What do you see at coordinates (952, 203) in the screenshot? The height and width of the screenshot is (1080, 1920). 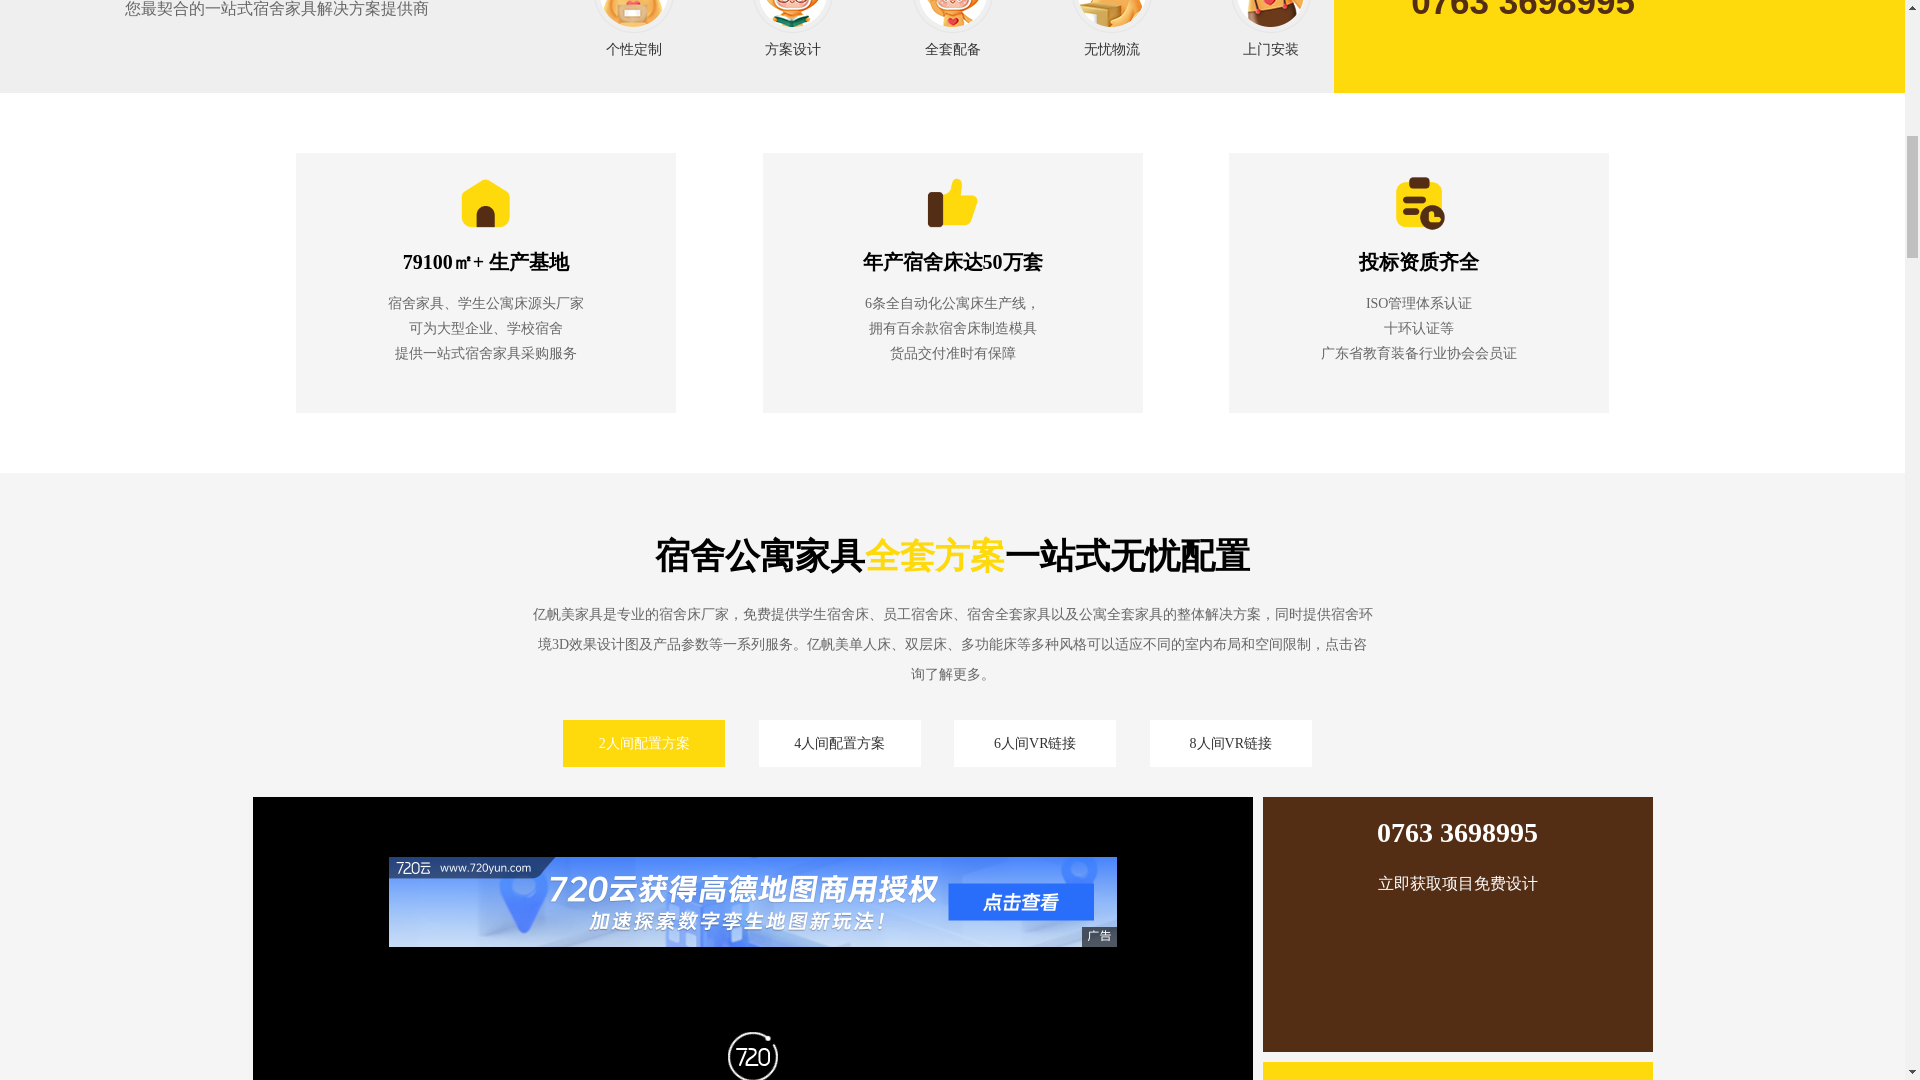 I see `63f33d90d8e4a.png` at bounding box center [952, 203].